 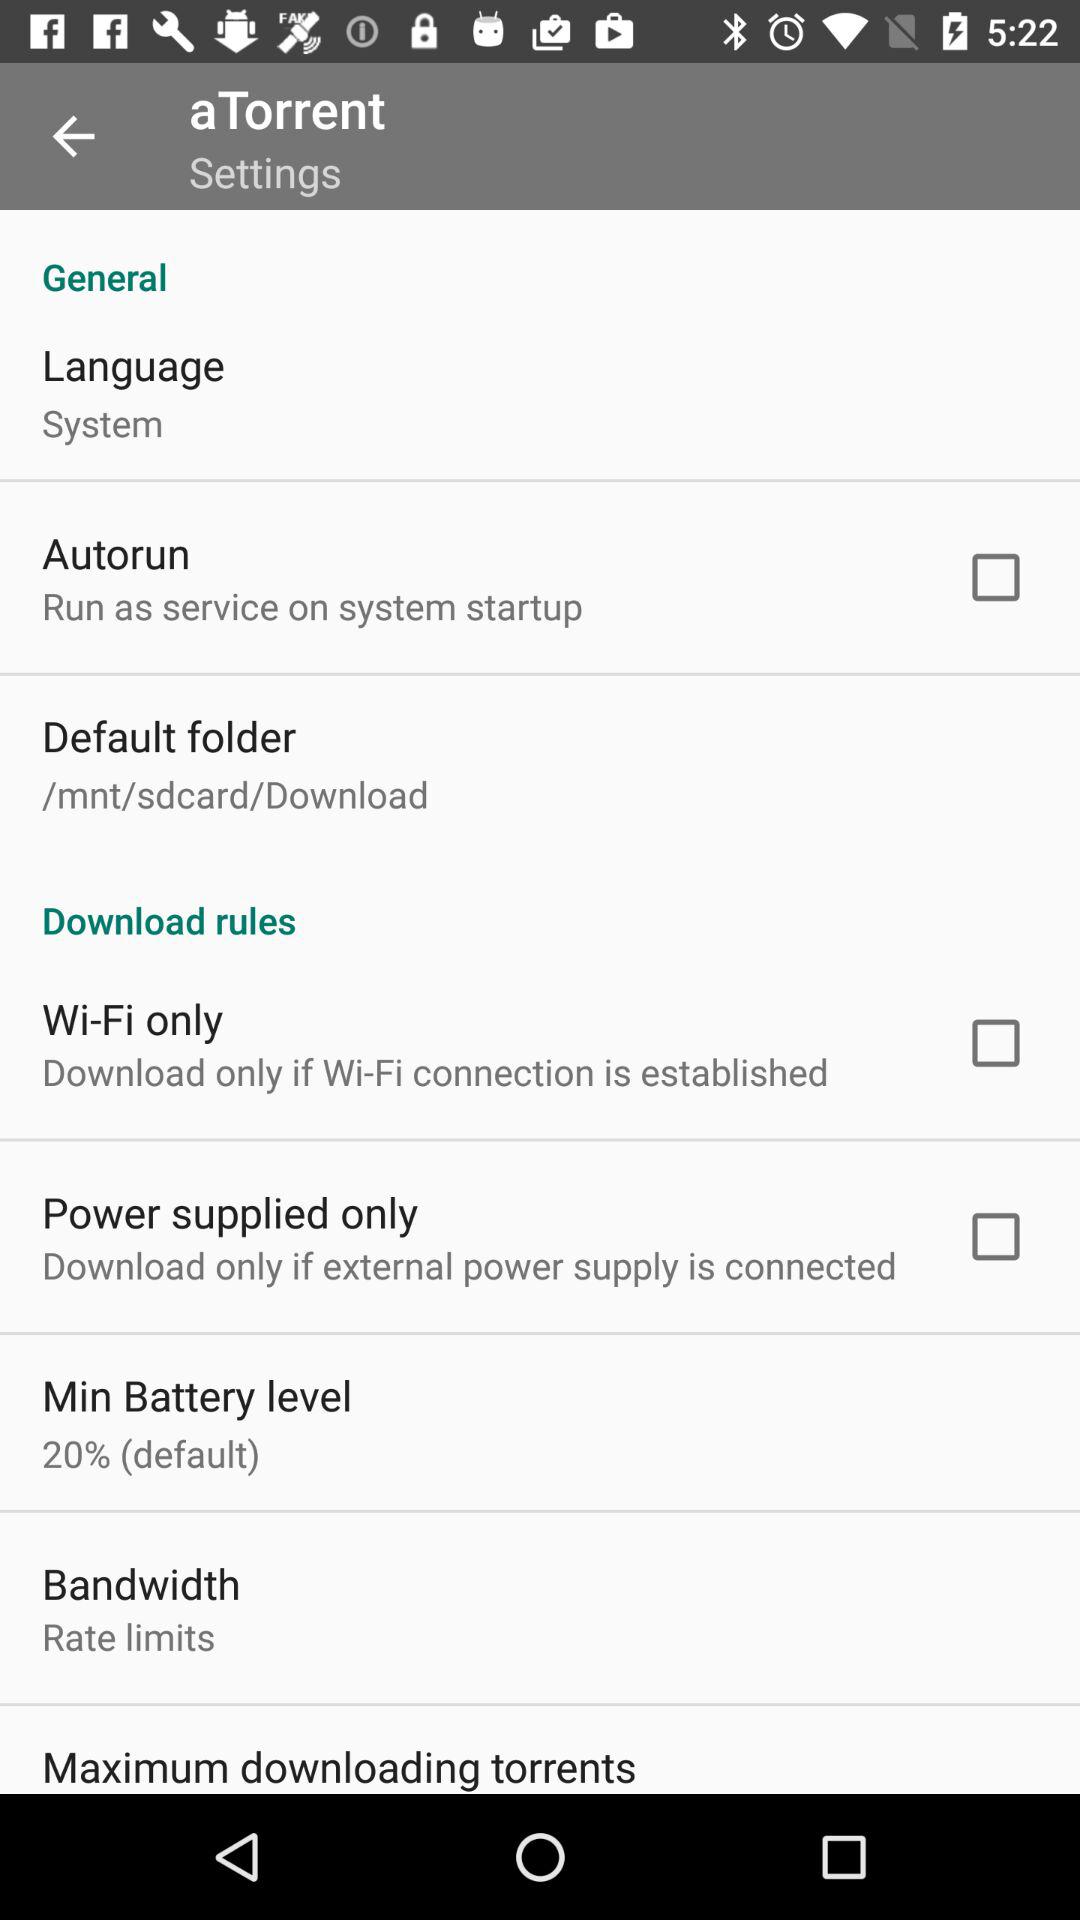 I want to click on open the icon above the run as service, so click(x=116, y=552).